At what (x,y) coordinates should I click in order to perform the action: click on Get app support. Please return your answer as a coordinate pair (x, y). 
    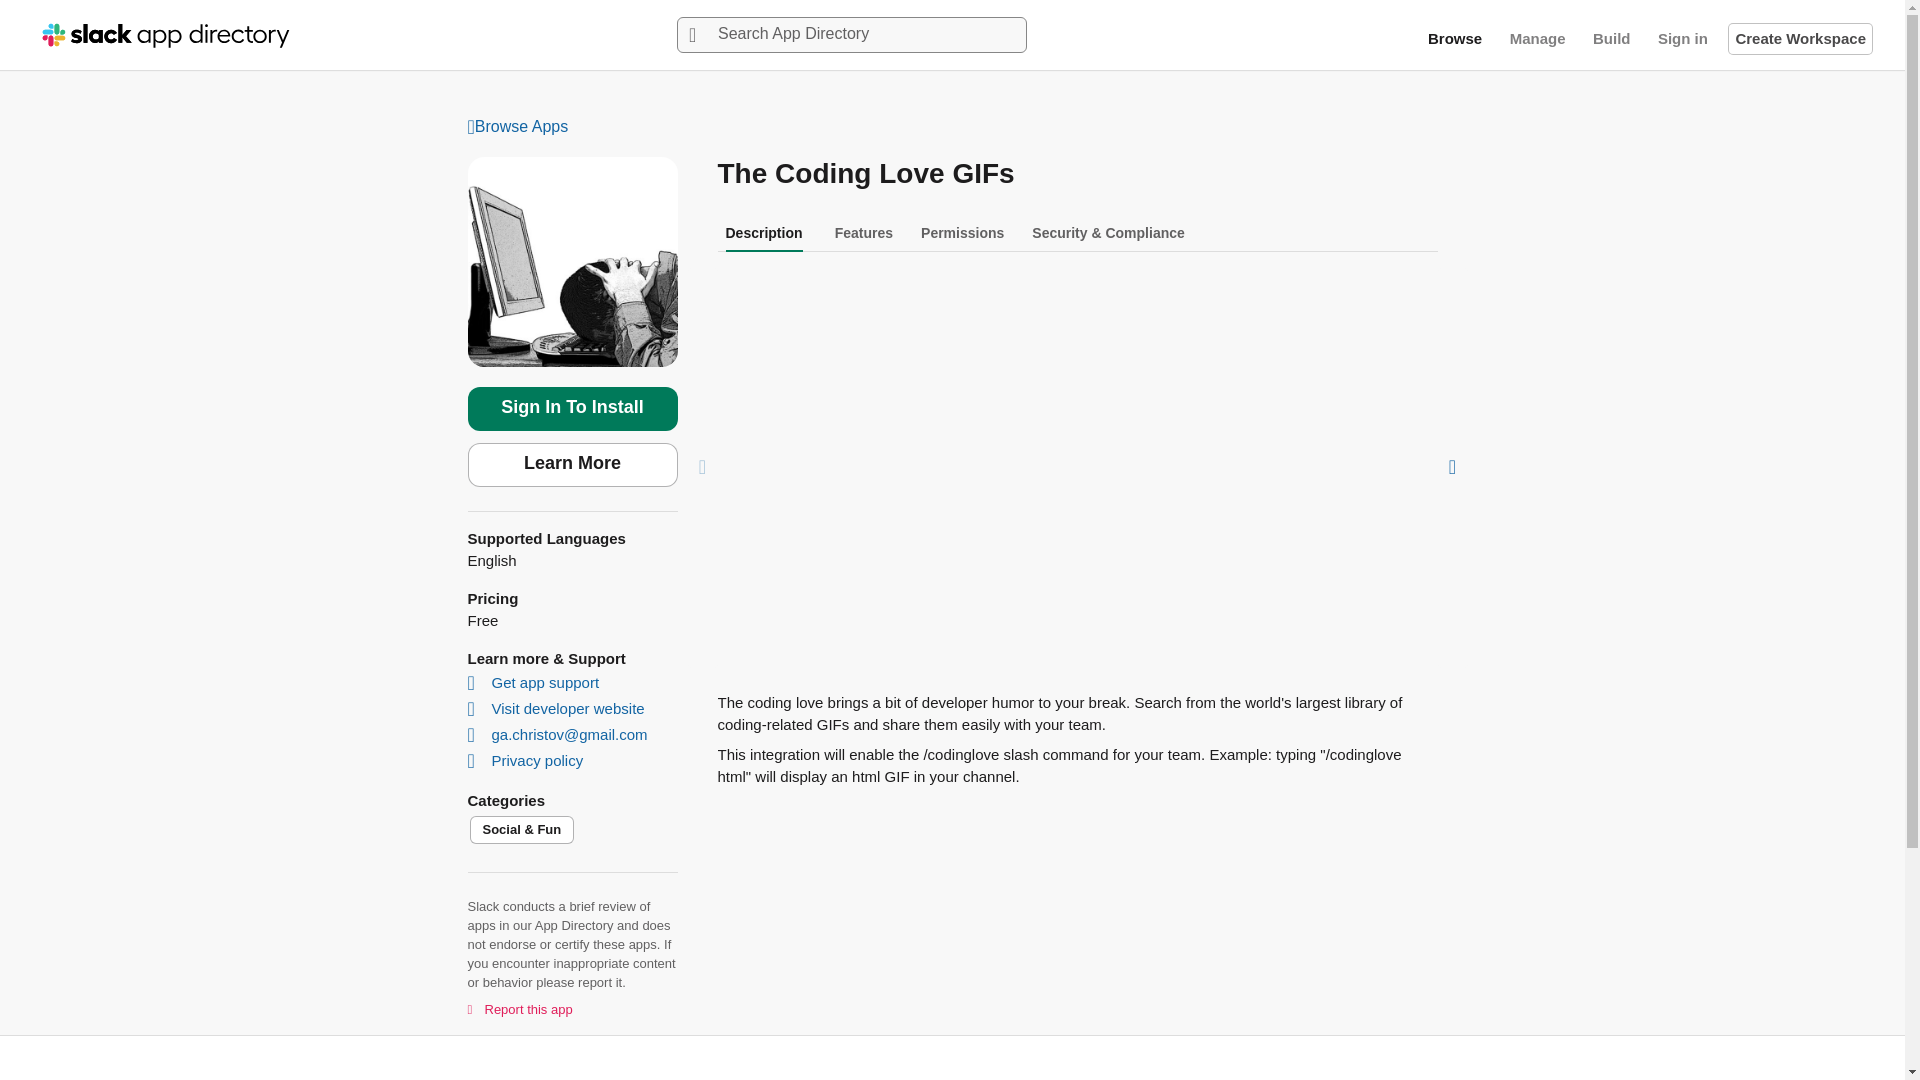
    Looking at the image, I should click on (536, 682).